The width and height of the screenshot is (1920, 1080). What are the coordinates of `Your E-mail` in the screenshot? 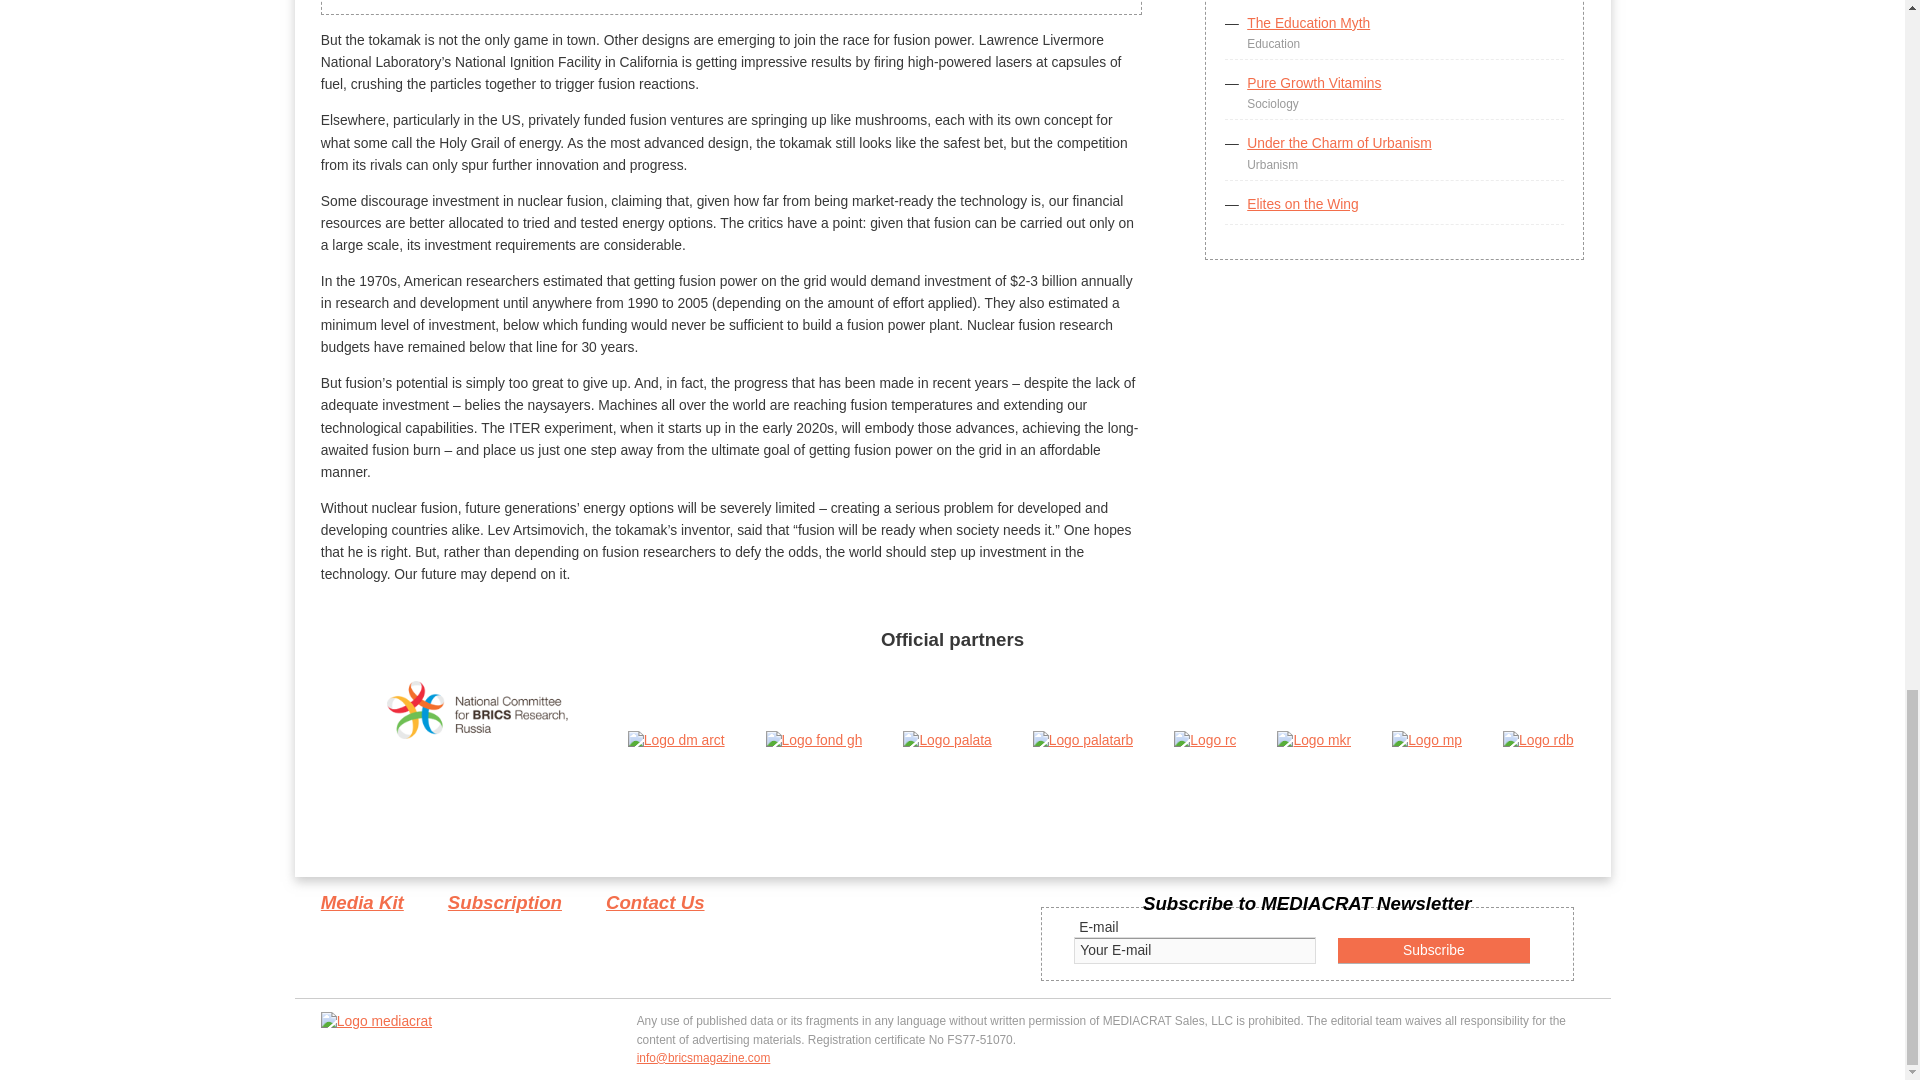 It's located at (1194, 950).